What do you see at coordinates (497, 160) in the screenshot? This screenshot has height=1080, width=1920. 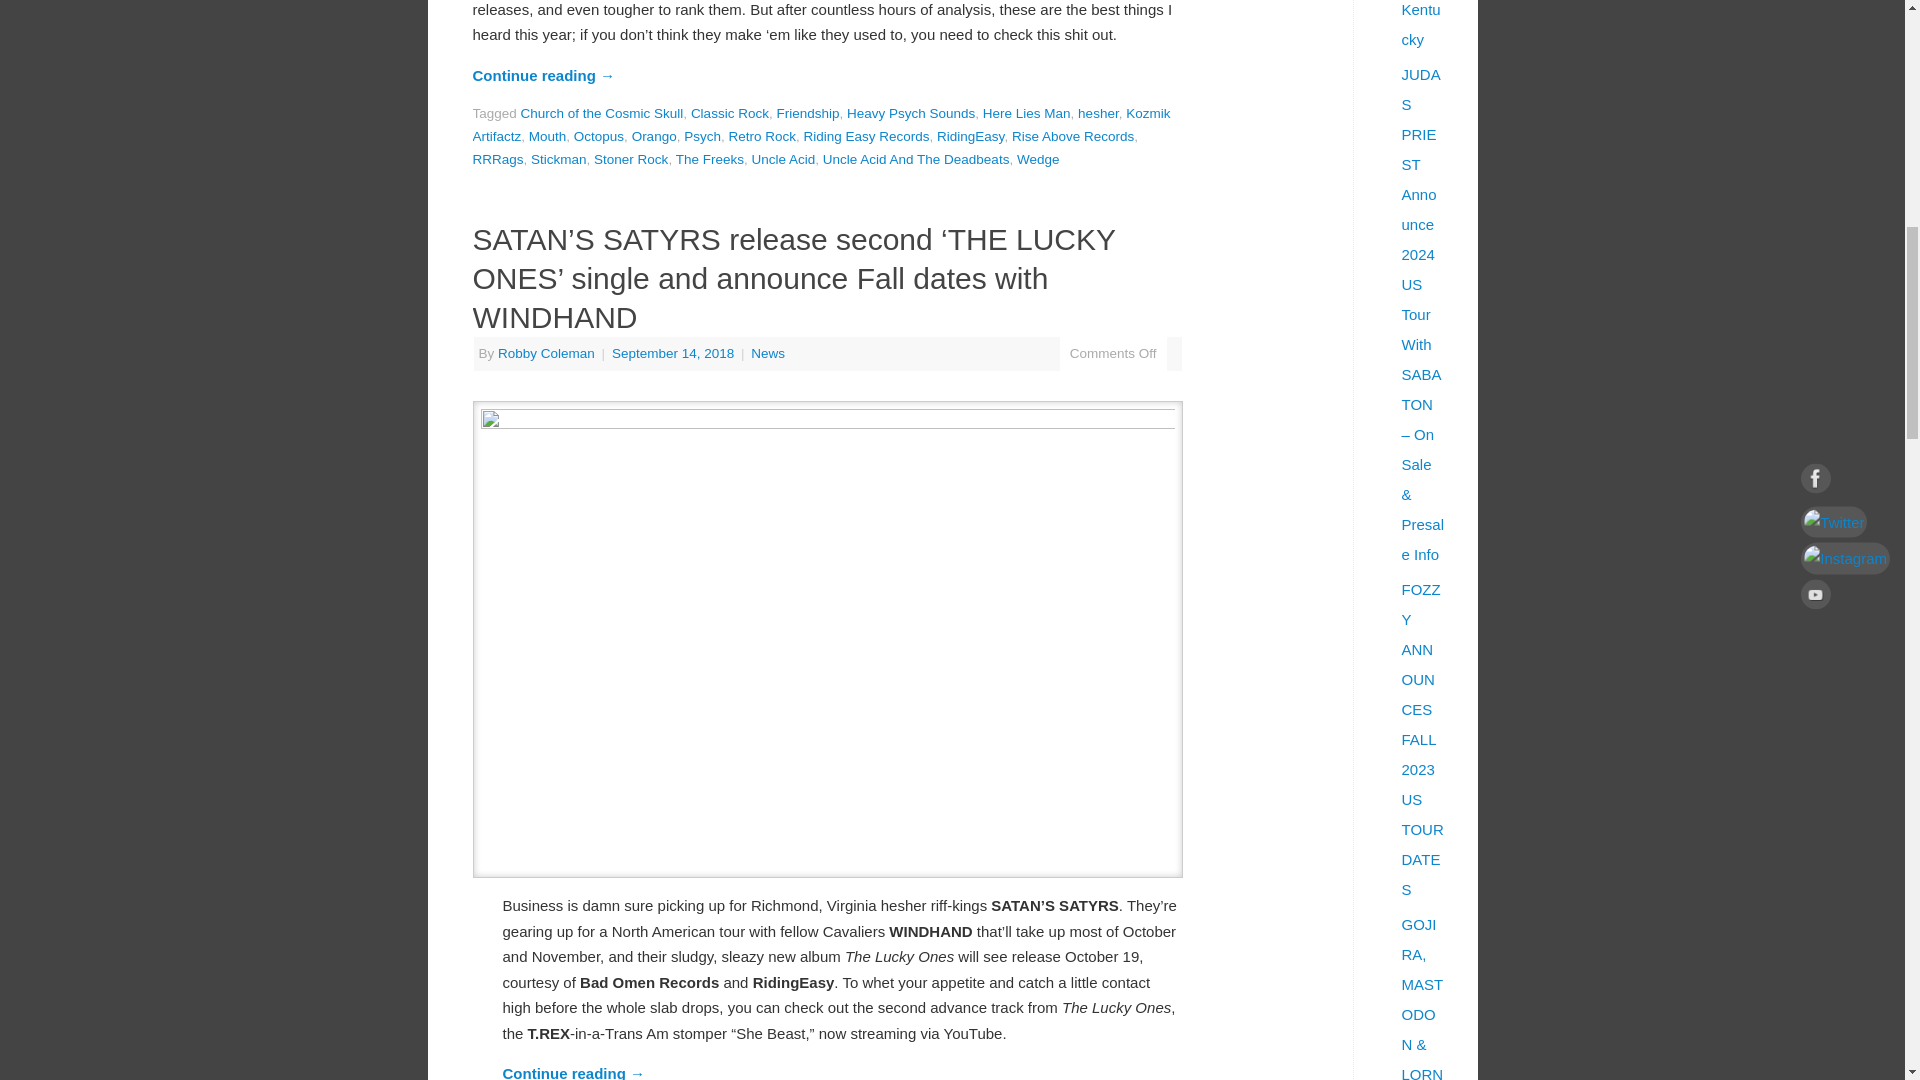 I see `RRRags` at bounding box center [497, 160].